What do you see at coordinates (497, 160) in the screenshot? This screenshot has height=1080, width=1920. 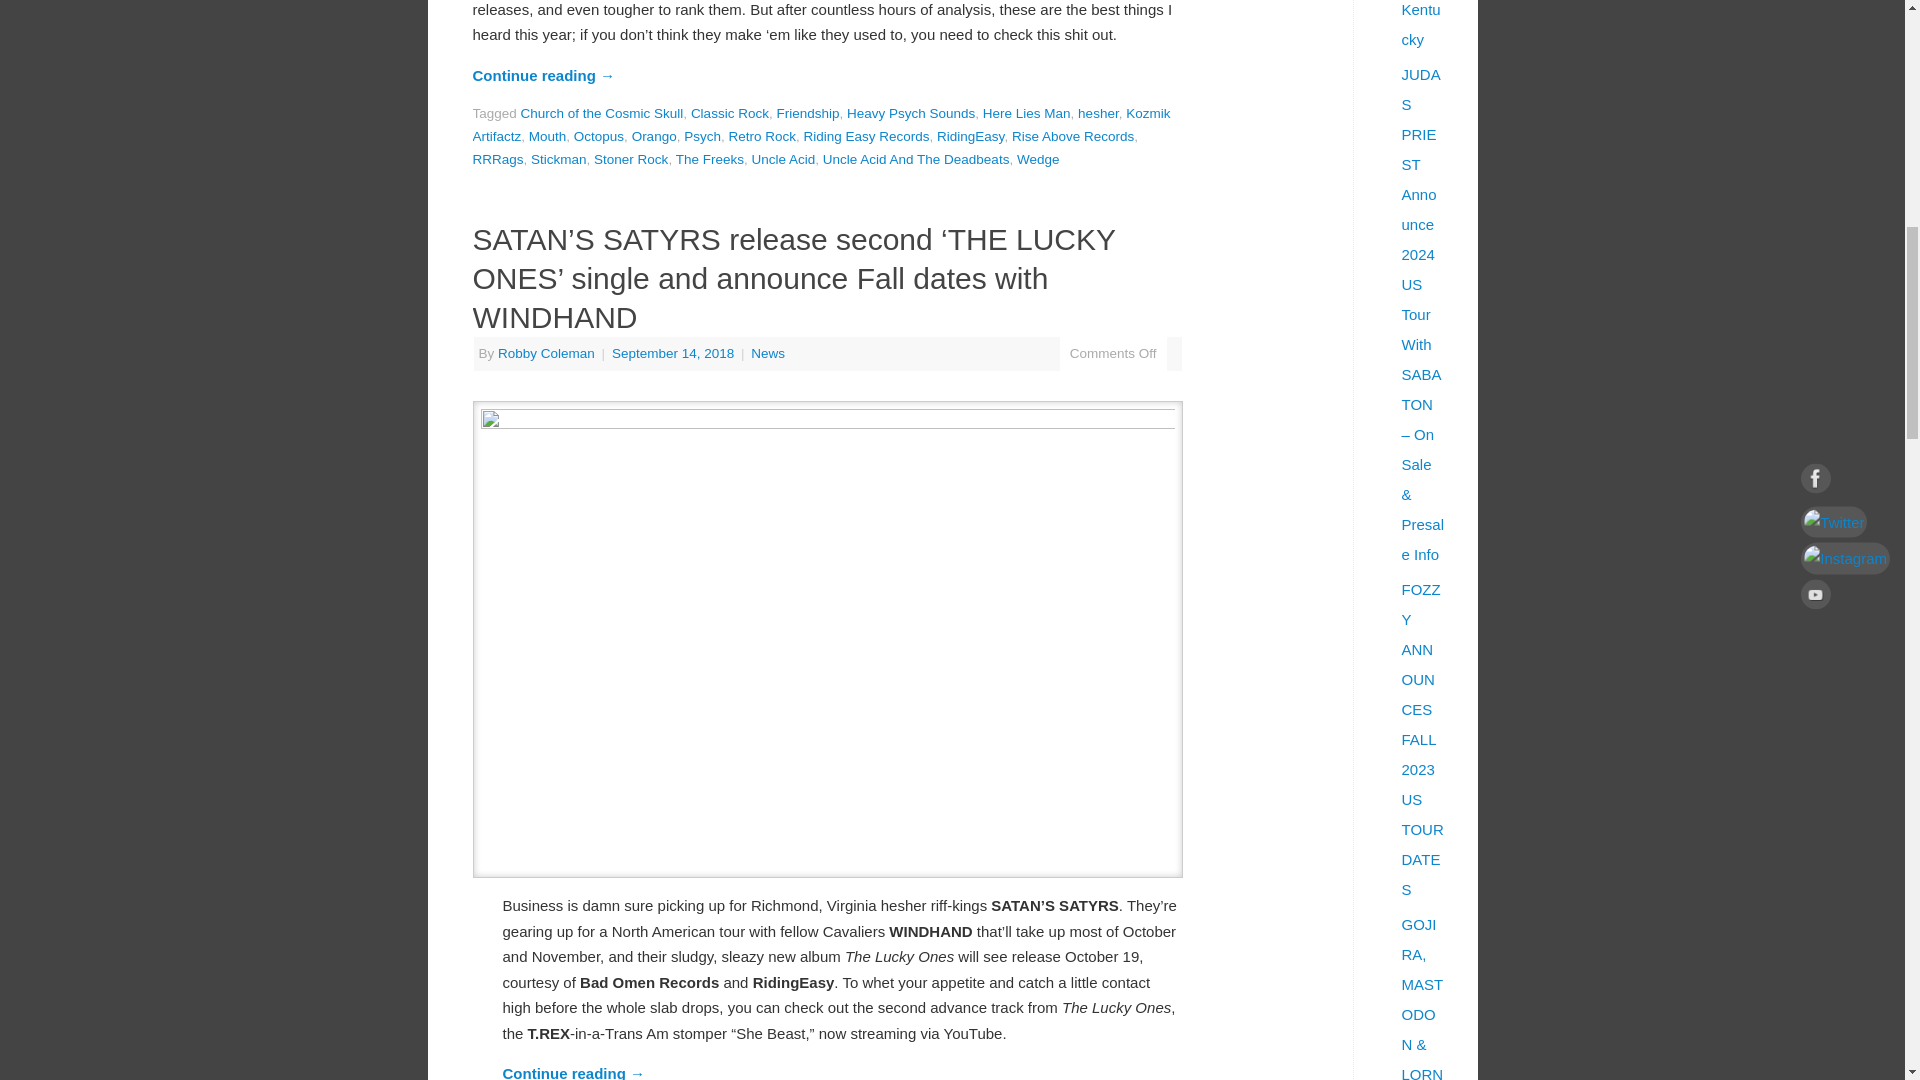 I see `RRRags` at bounding box center [497, 160].